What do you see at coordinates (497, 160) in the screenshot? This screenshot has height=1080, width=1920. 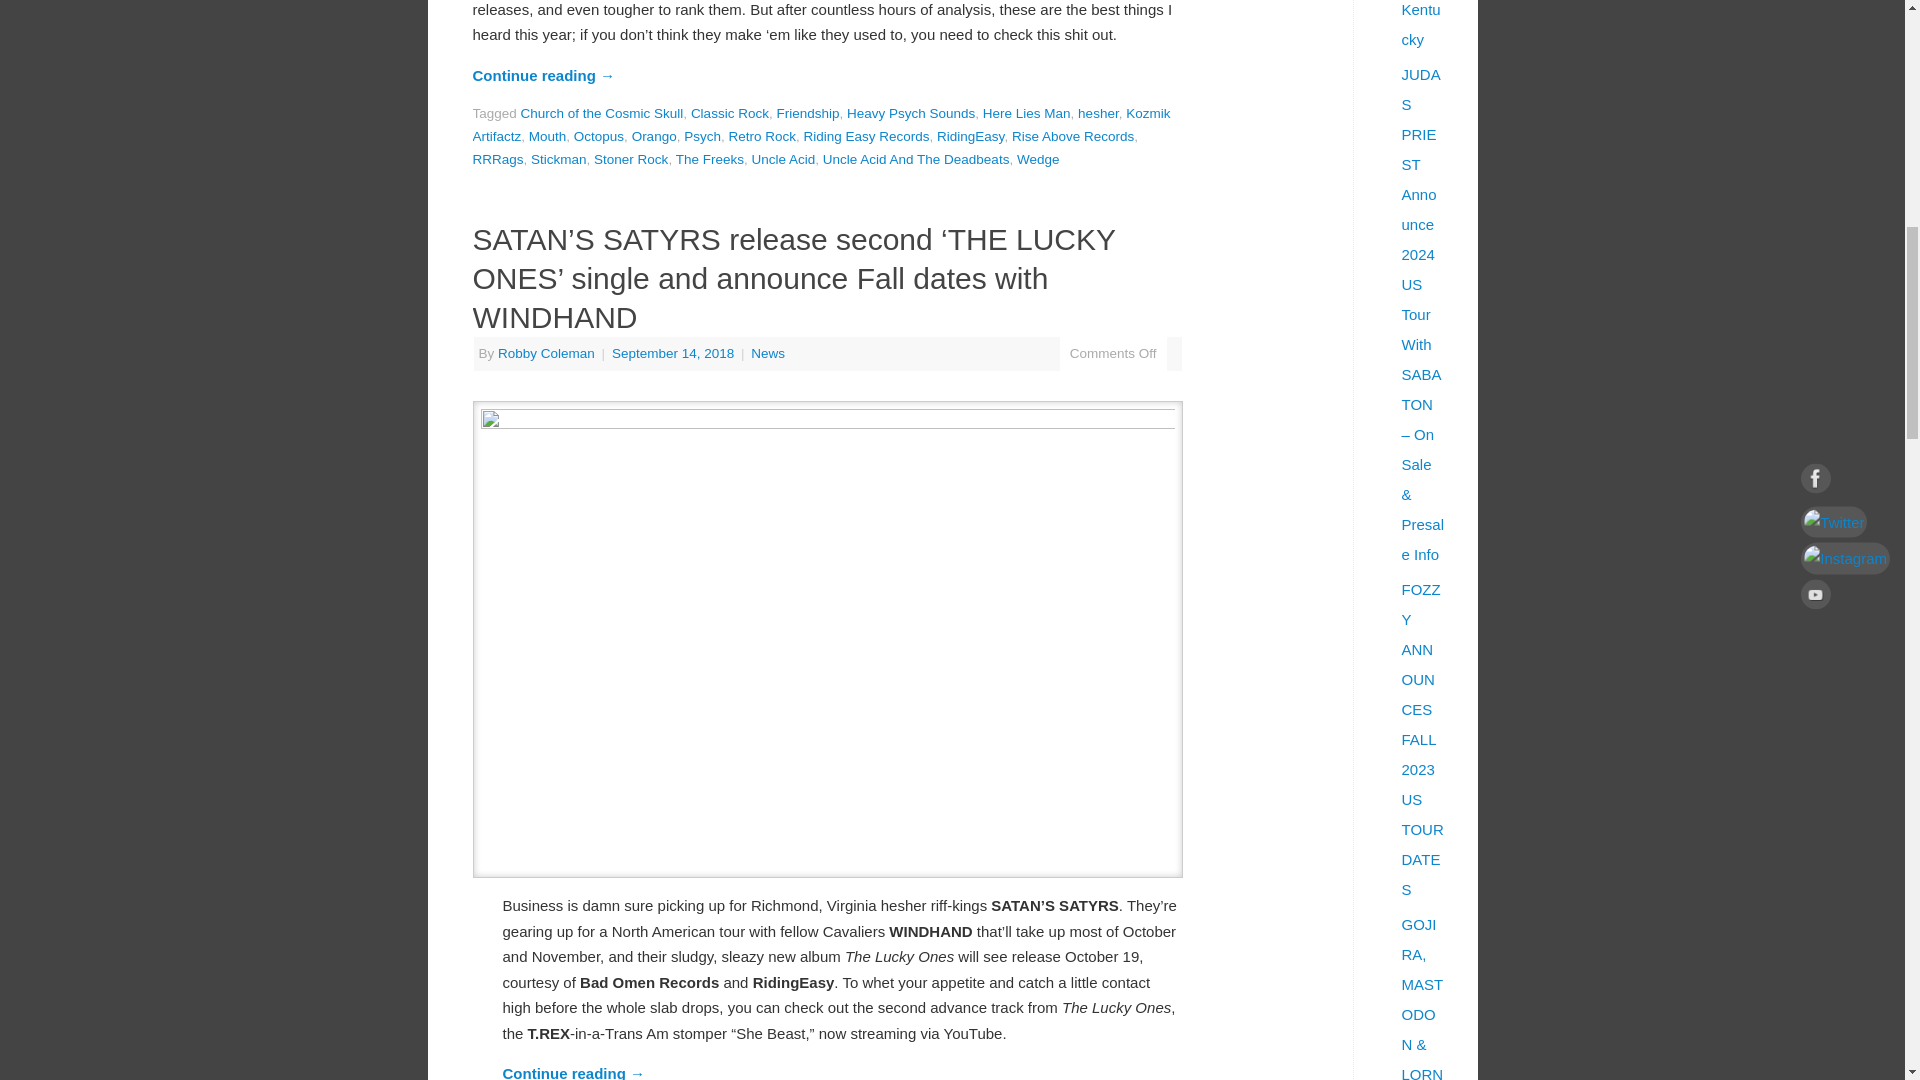 I see `RRRags` at bounding box center [497, 160].